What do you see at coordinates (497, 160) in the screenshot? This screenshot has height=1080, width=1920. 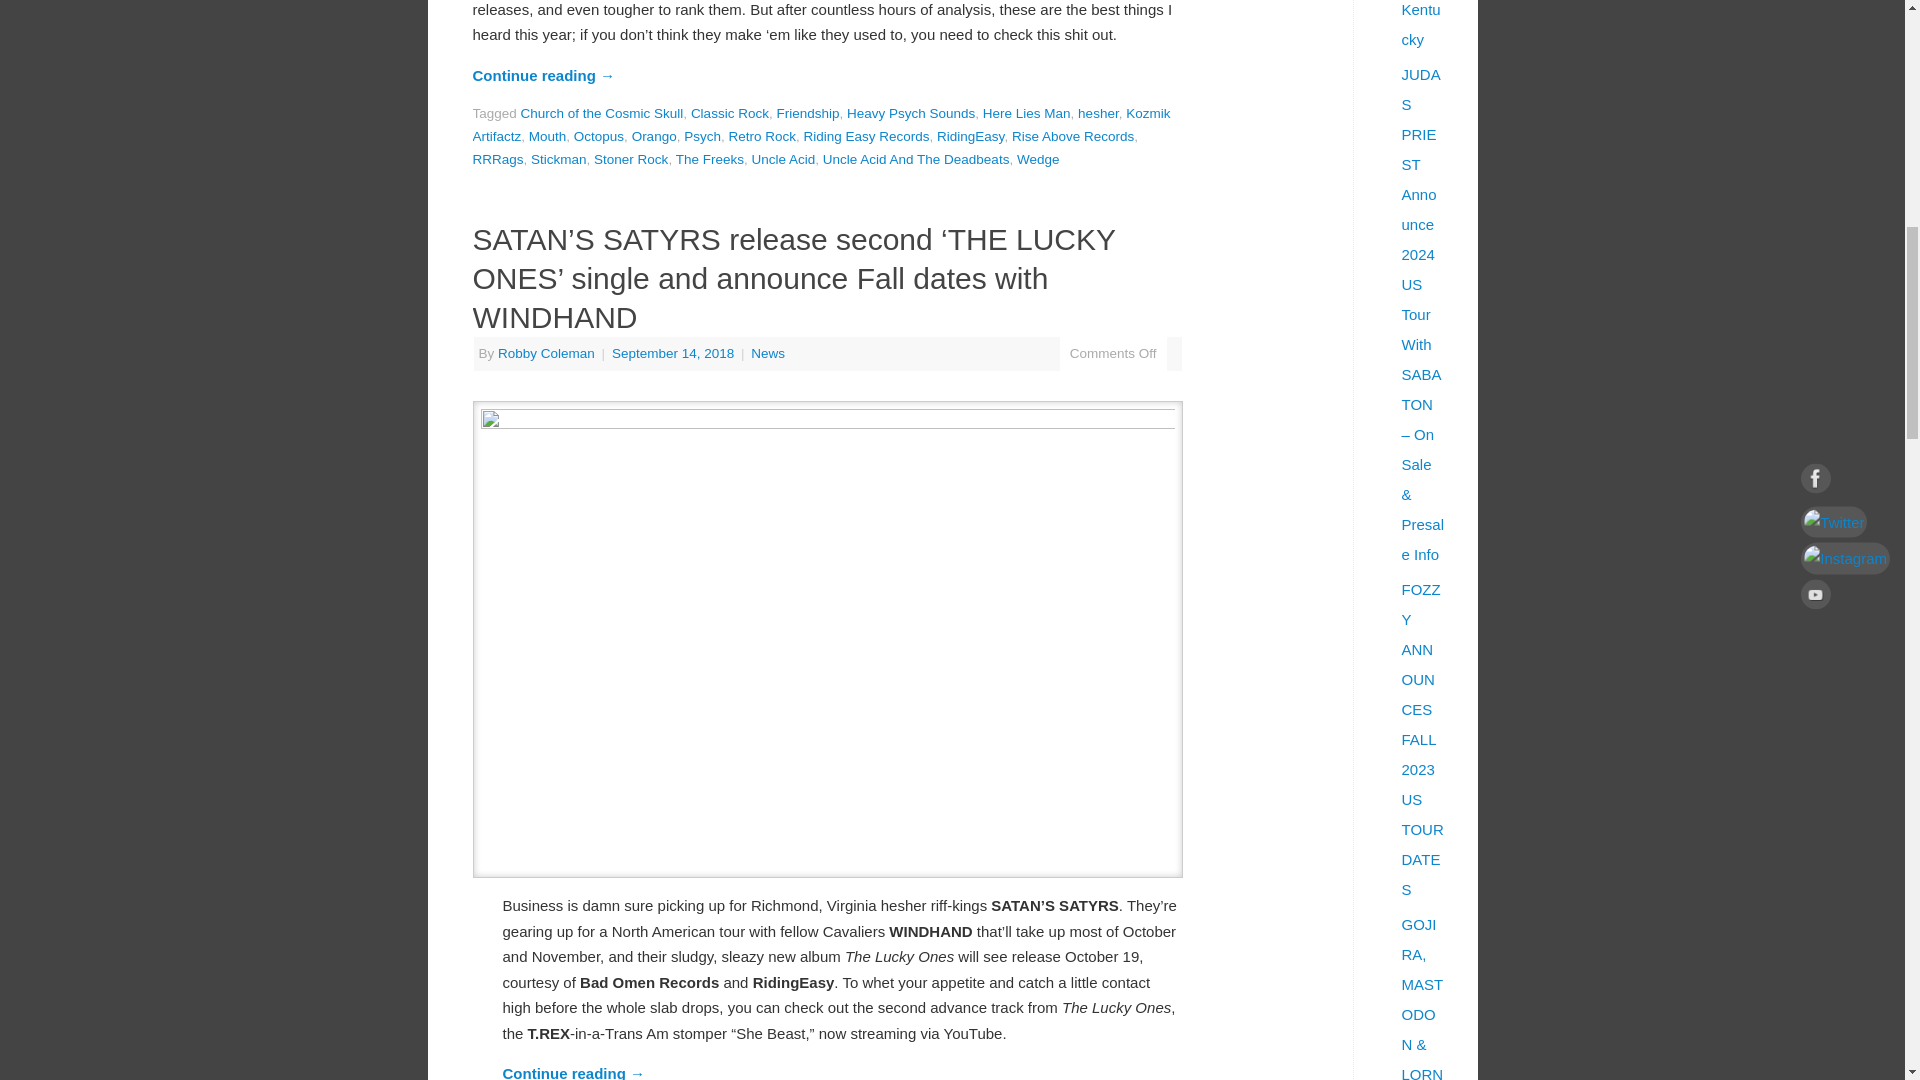 I see `RRRags` at bounding box center [497, 160].